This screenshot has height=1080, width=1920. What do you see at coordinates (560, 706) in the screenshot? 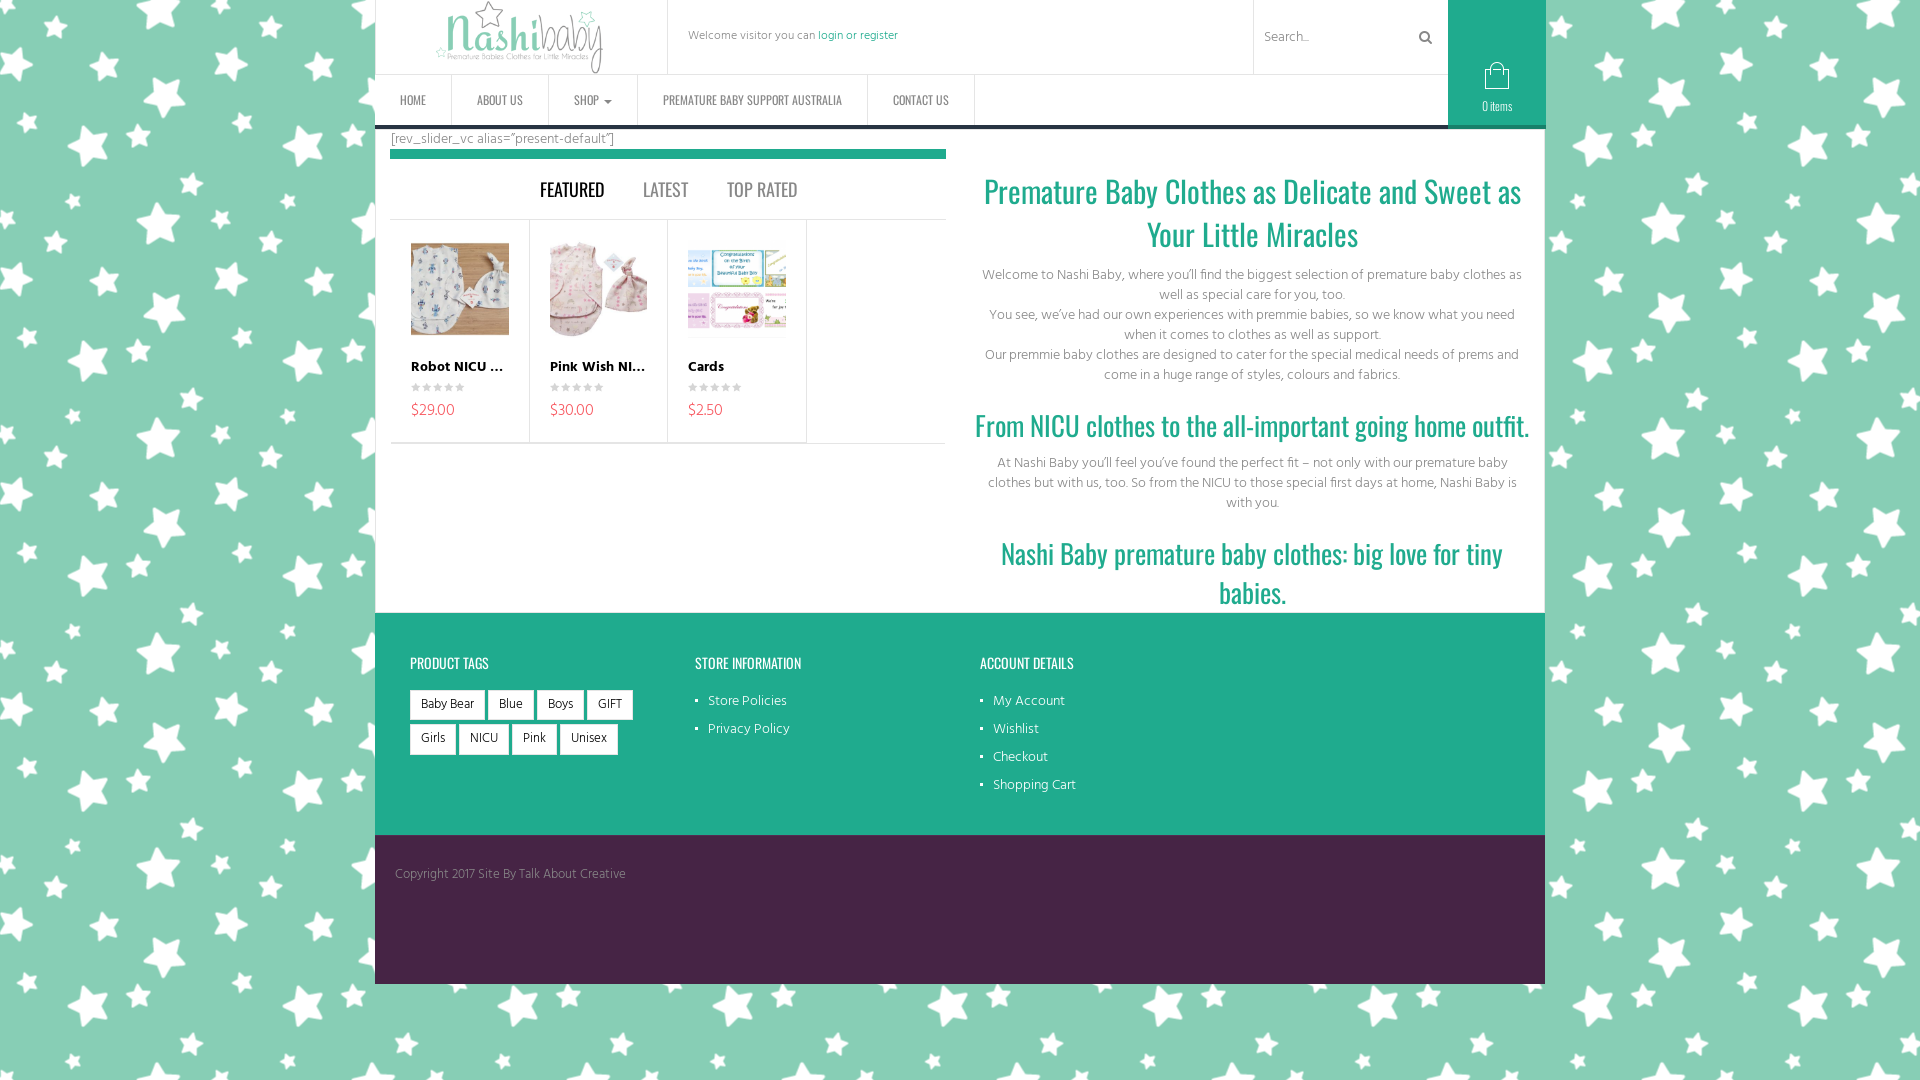
I see `Boys` at bounding box center [560, 706].